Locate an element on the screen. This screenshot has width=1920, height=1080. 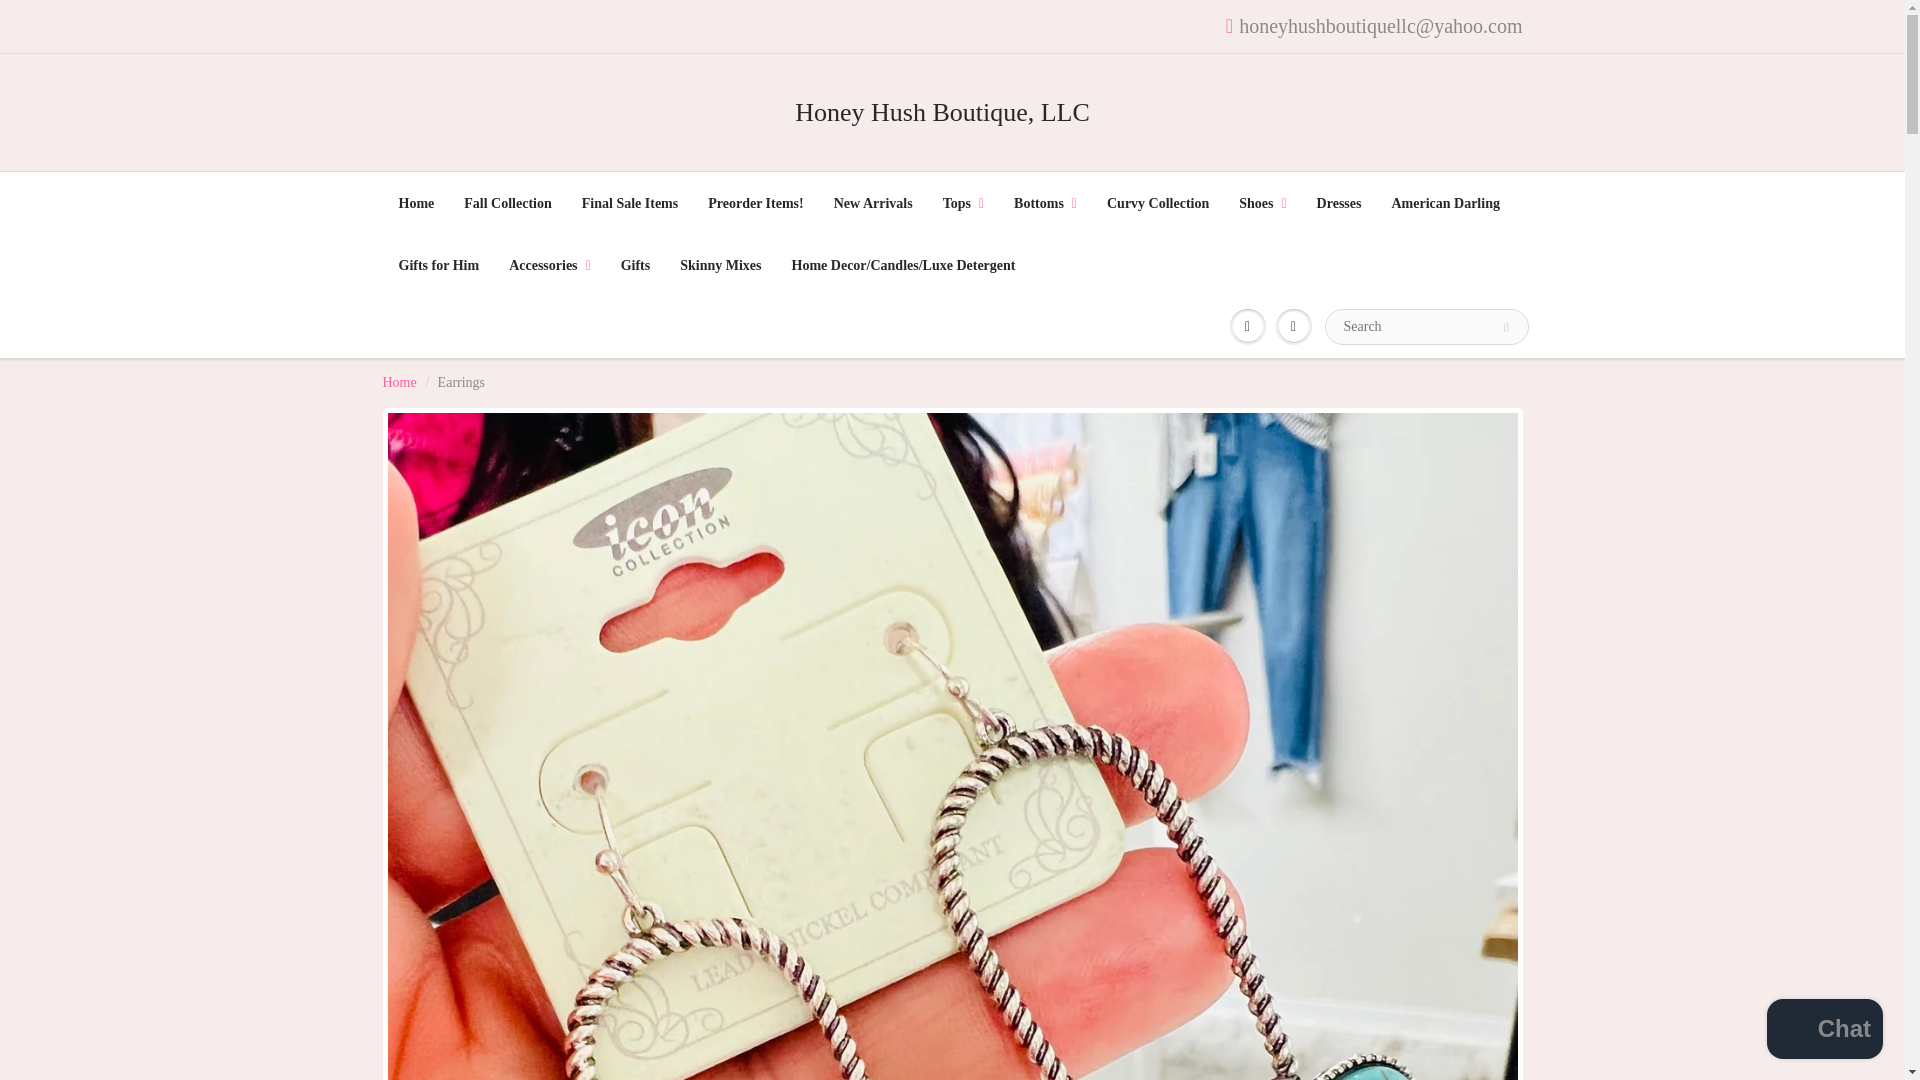
Gifts for Him is located at coordinates (440, 266).